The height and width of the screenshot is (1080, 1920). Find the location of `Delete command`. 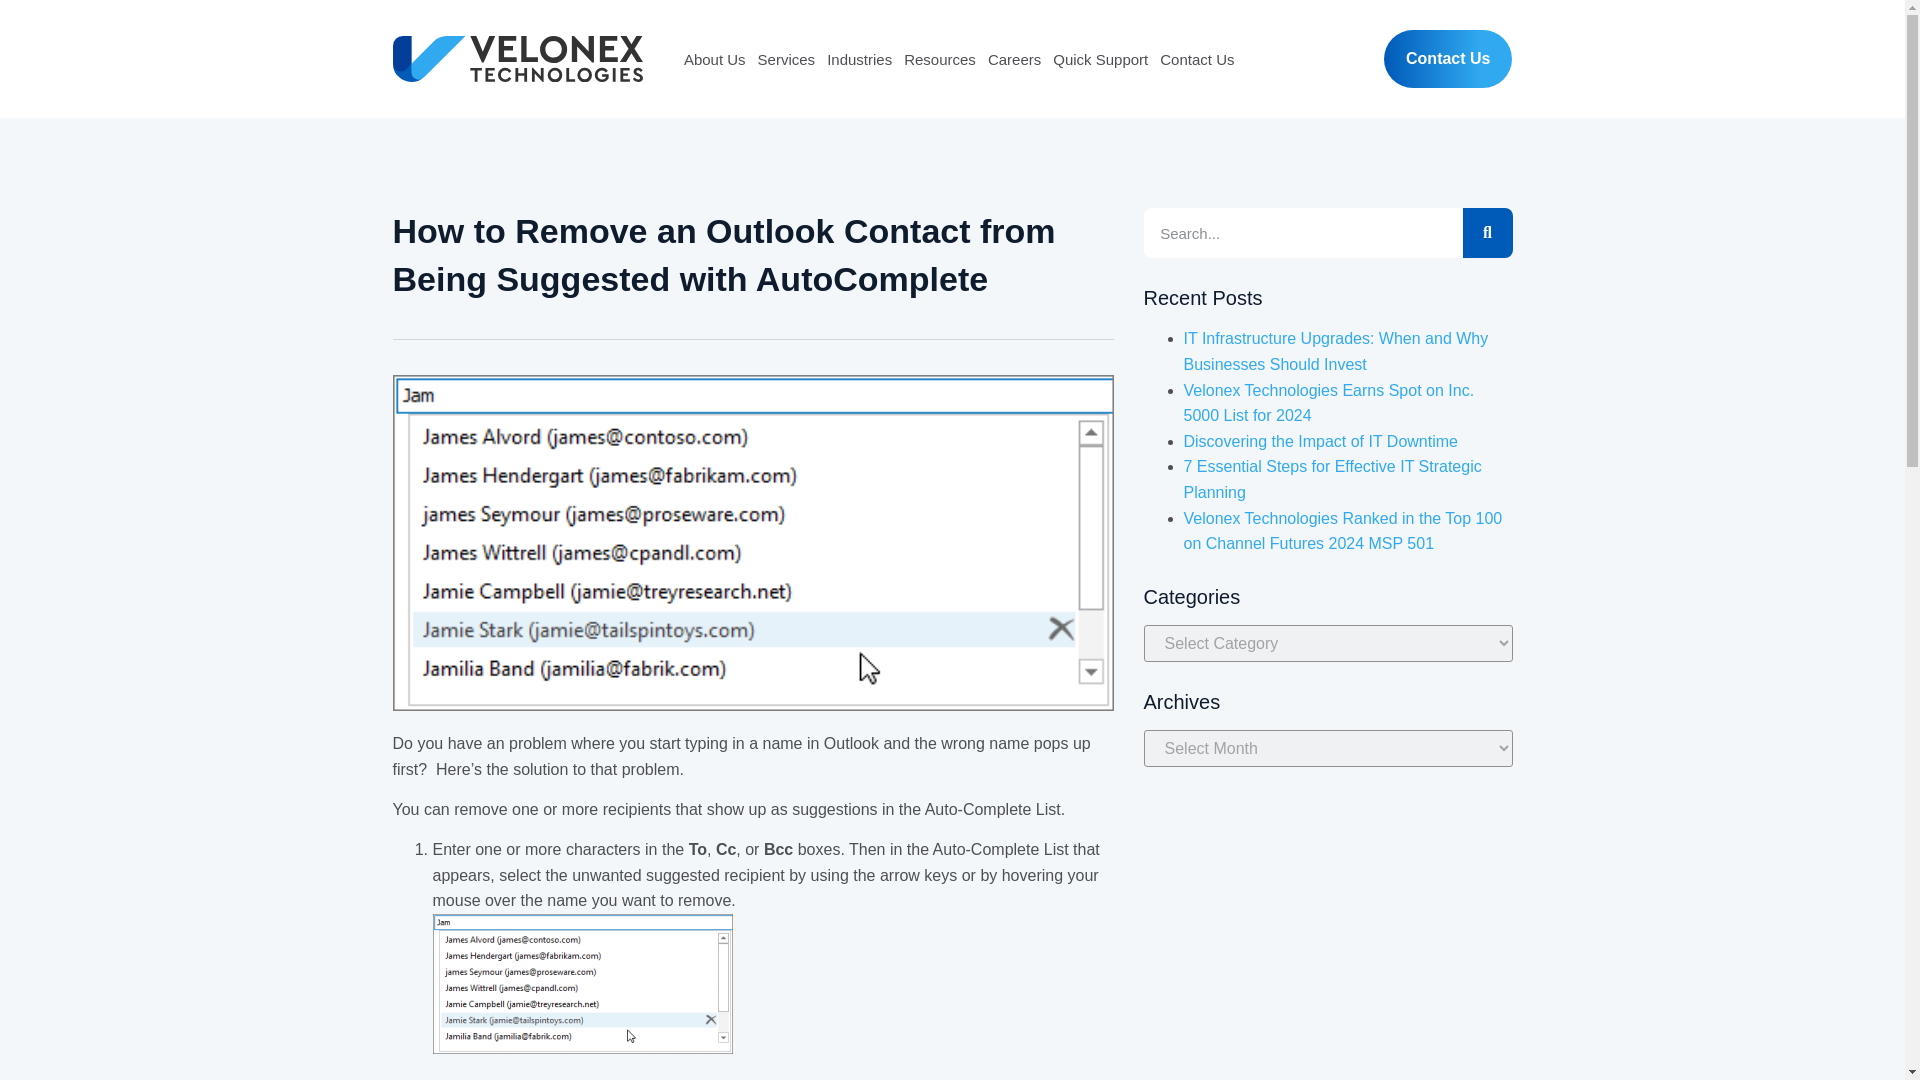

Delete command is located at coordinates (641, 1078).